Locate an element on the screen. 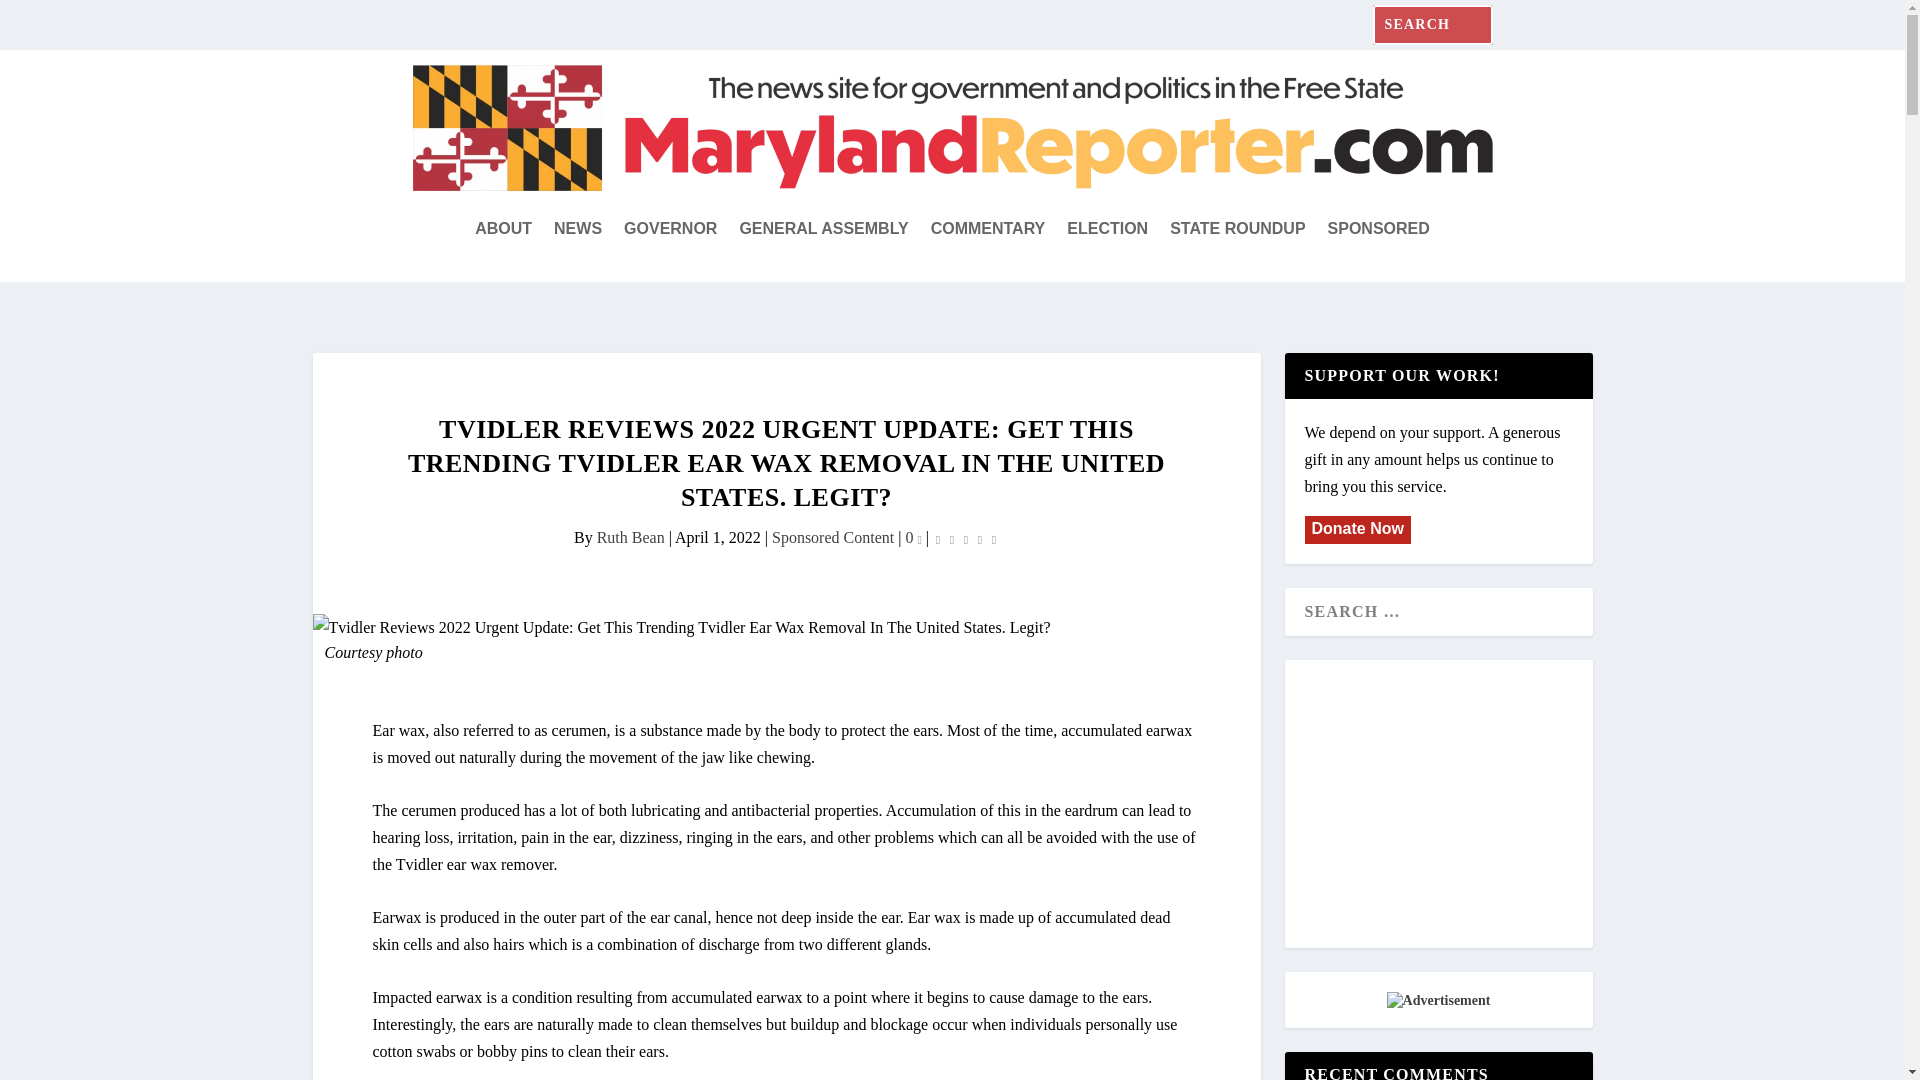 The image size is (1920, 1080). Sponsored Content is located at coordinates (832, 538).